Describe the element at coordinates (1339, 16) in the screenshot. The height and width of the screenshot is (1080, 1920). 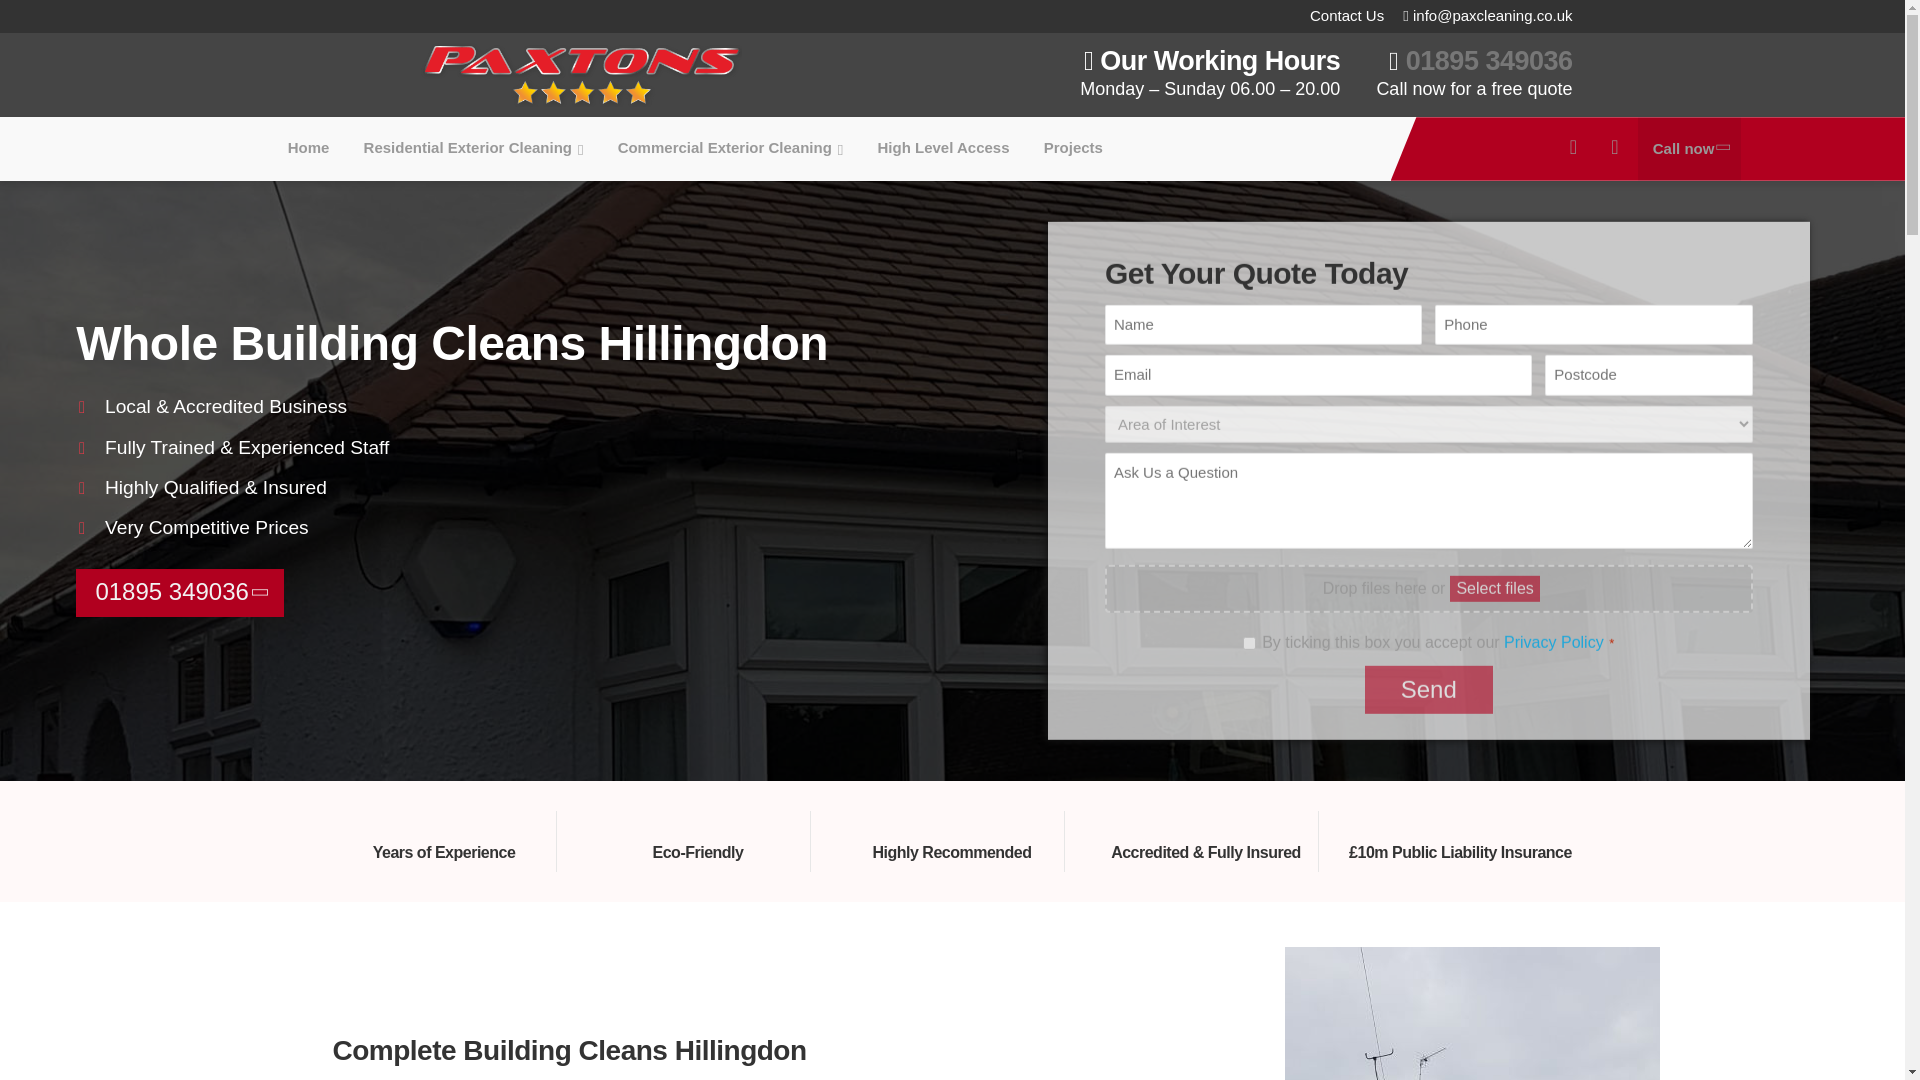
I see `Contact Us` at that location.